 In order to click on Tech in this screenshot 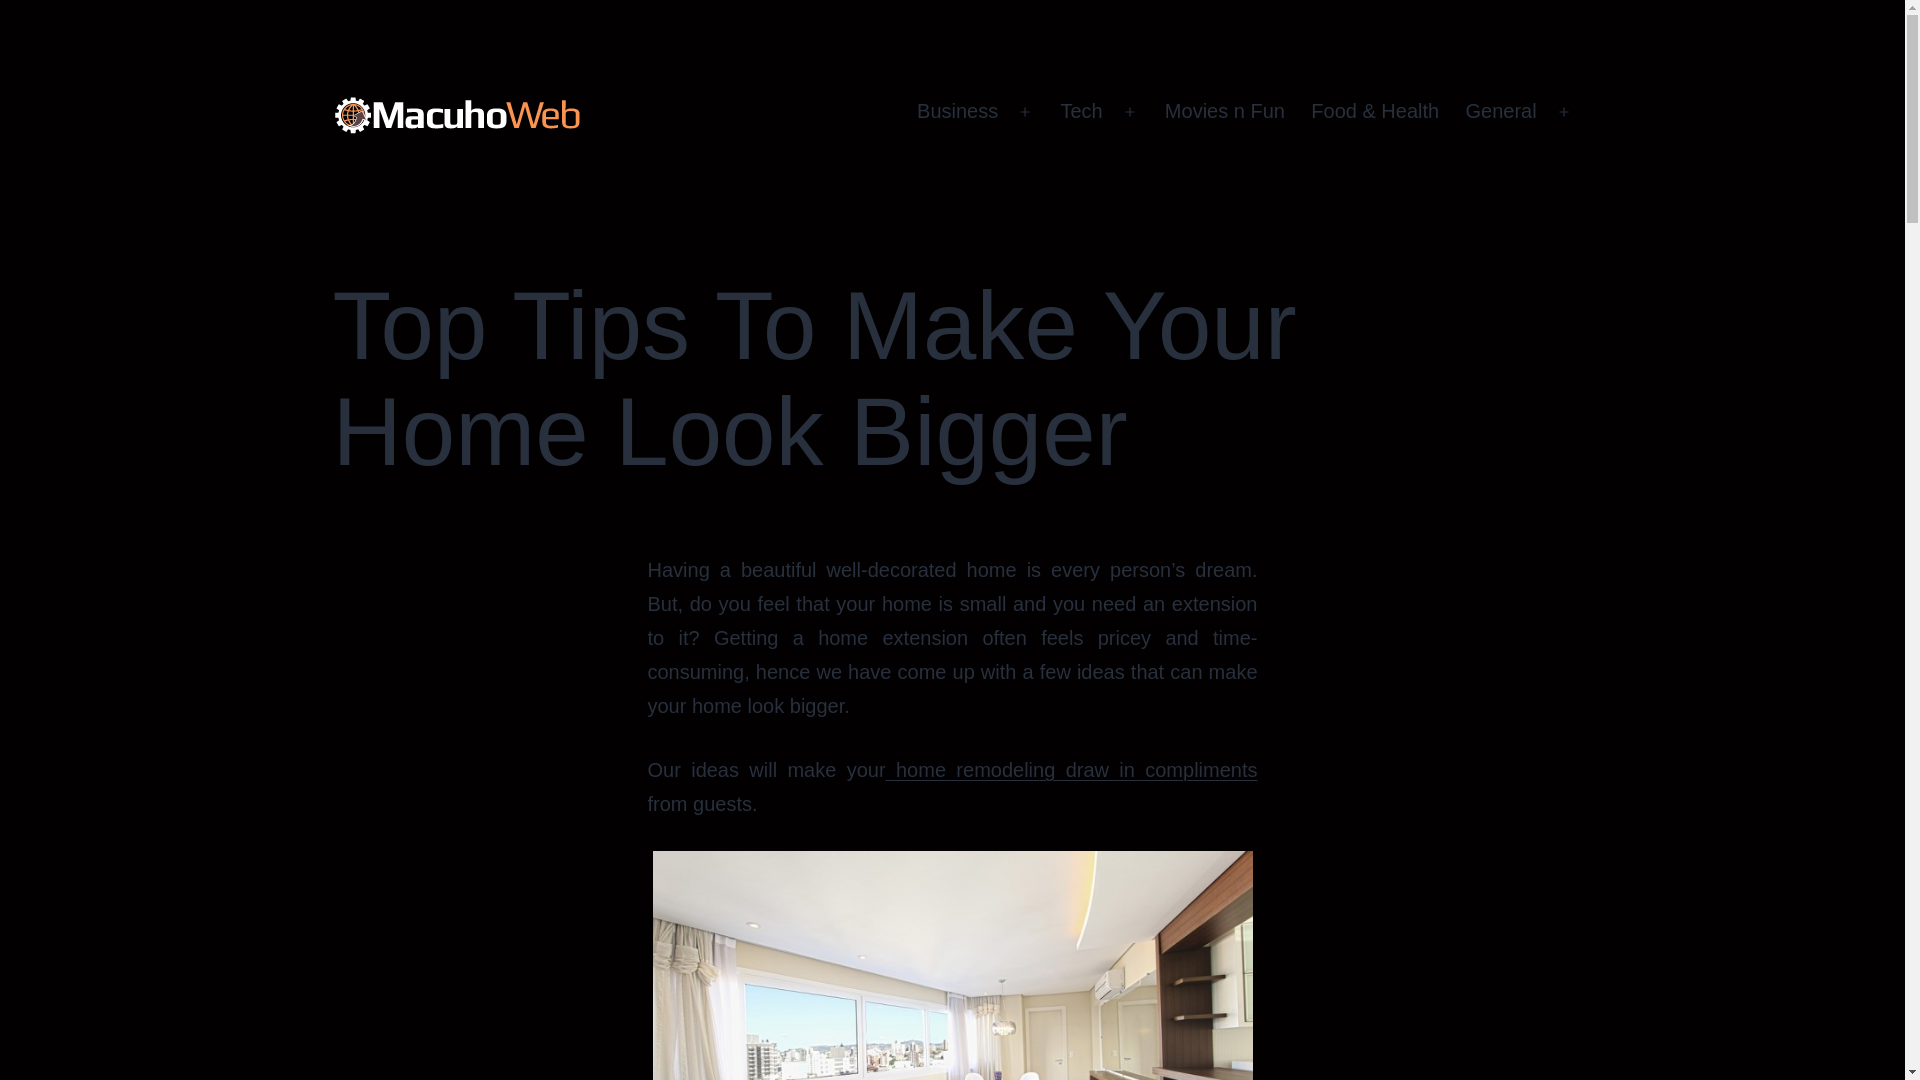, I will do `click(1080, 112)`.